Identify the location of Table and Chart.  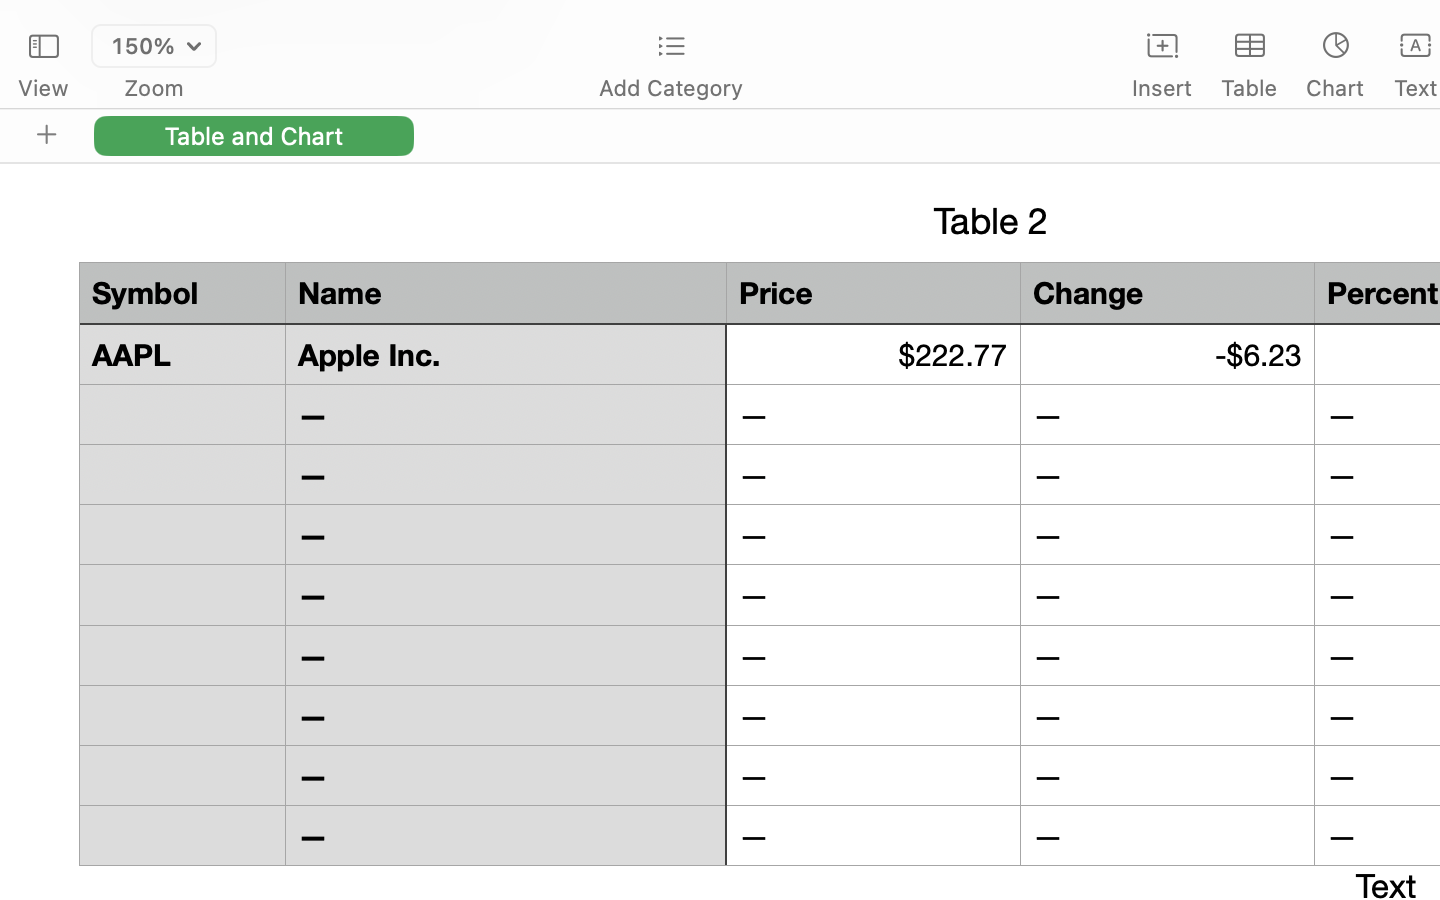
(254, 135).